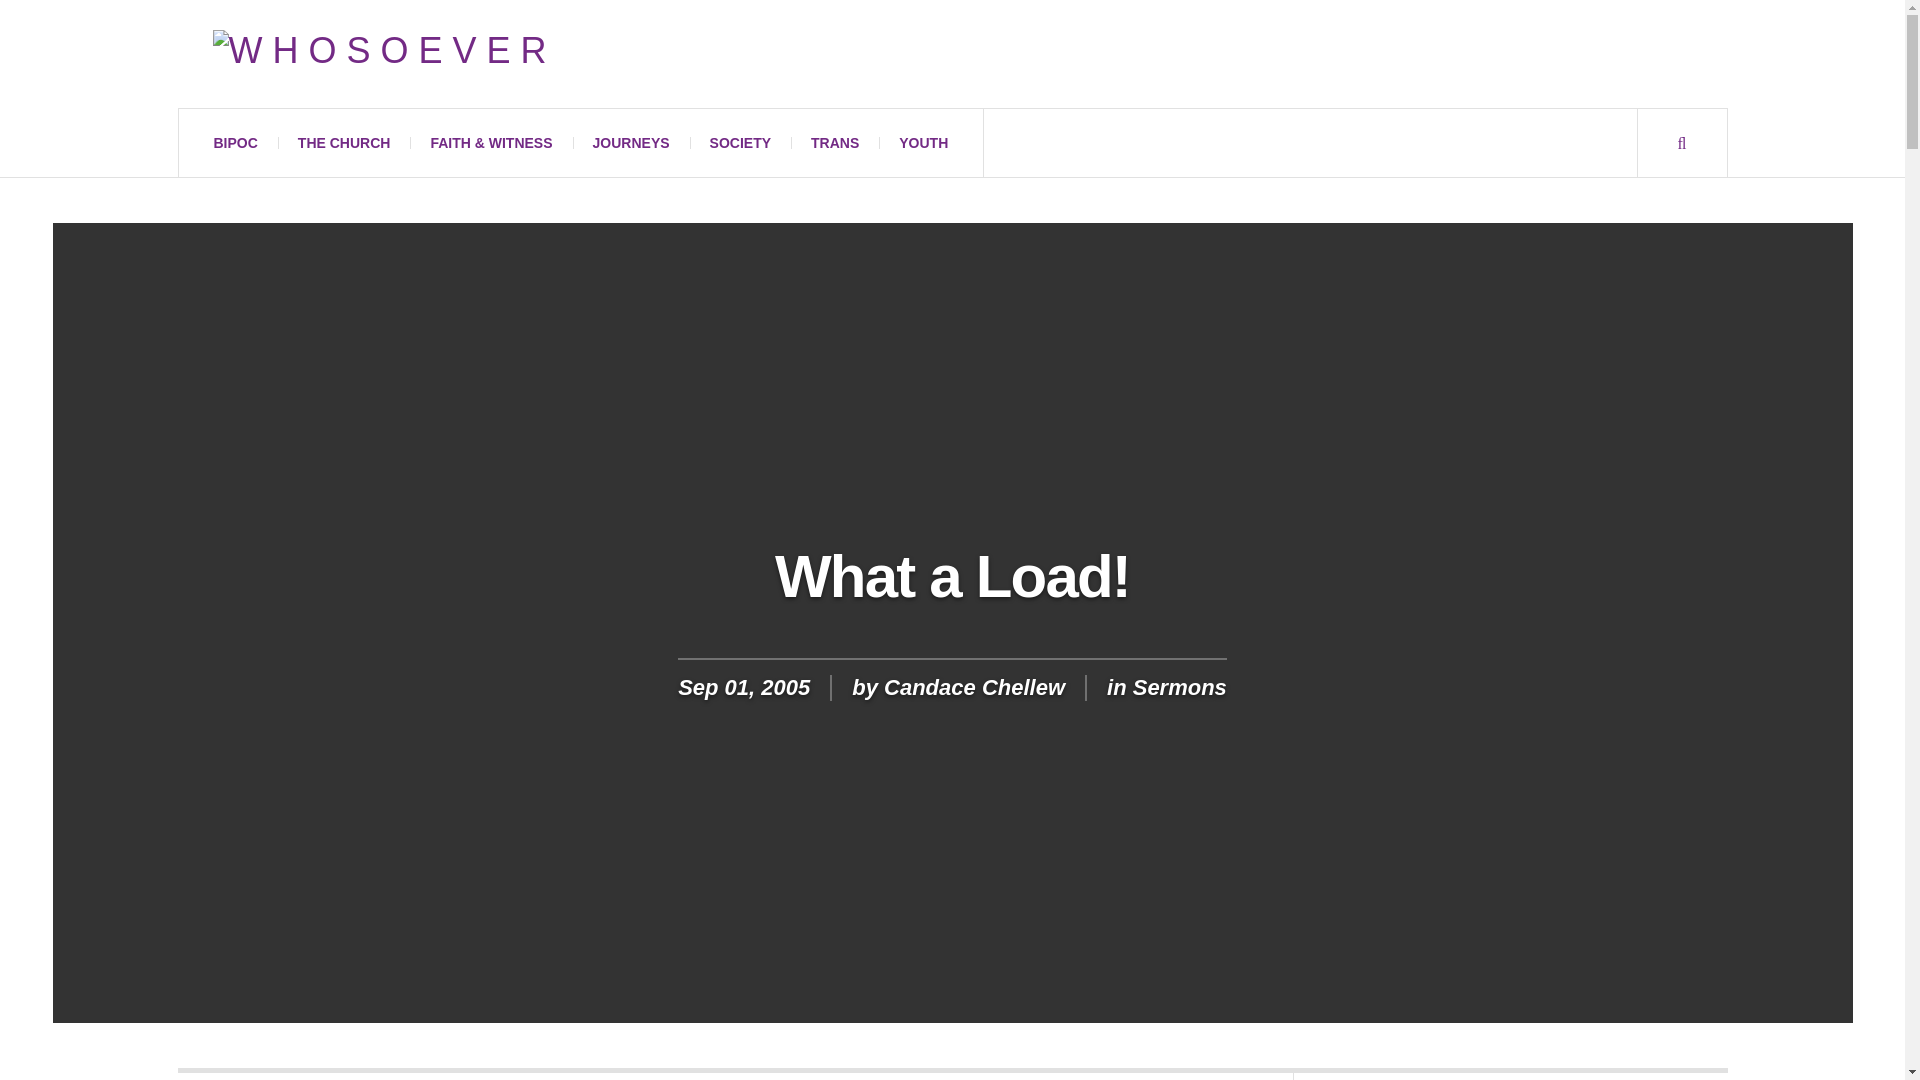 Image resolution: width=1920 pixels, height=1080 pixels. Describe the element at coordinates (923, 143) in the screenshot. I see `YOUTH` at that location.